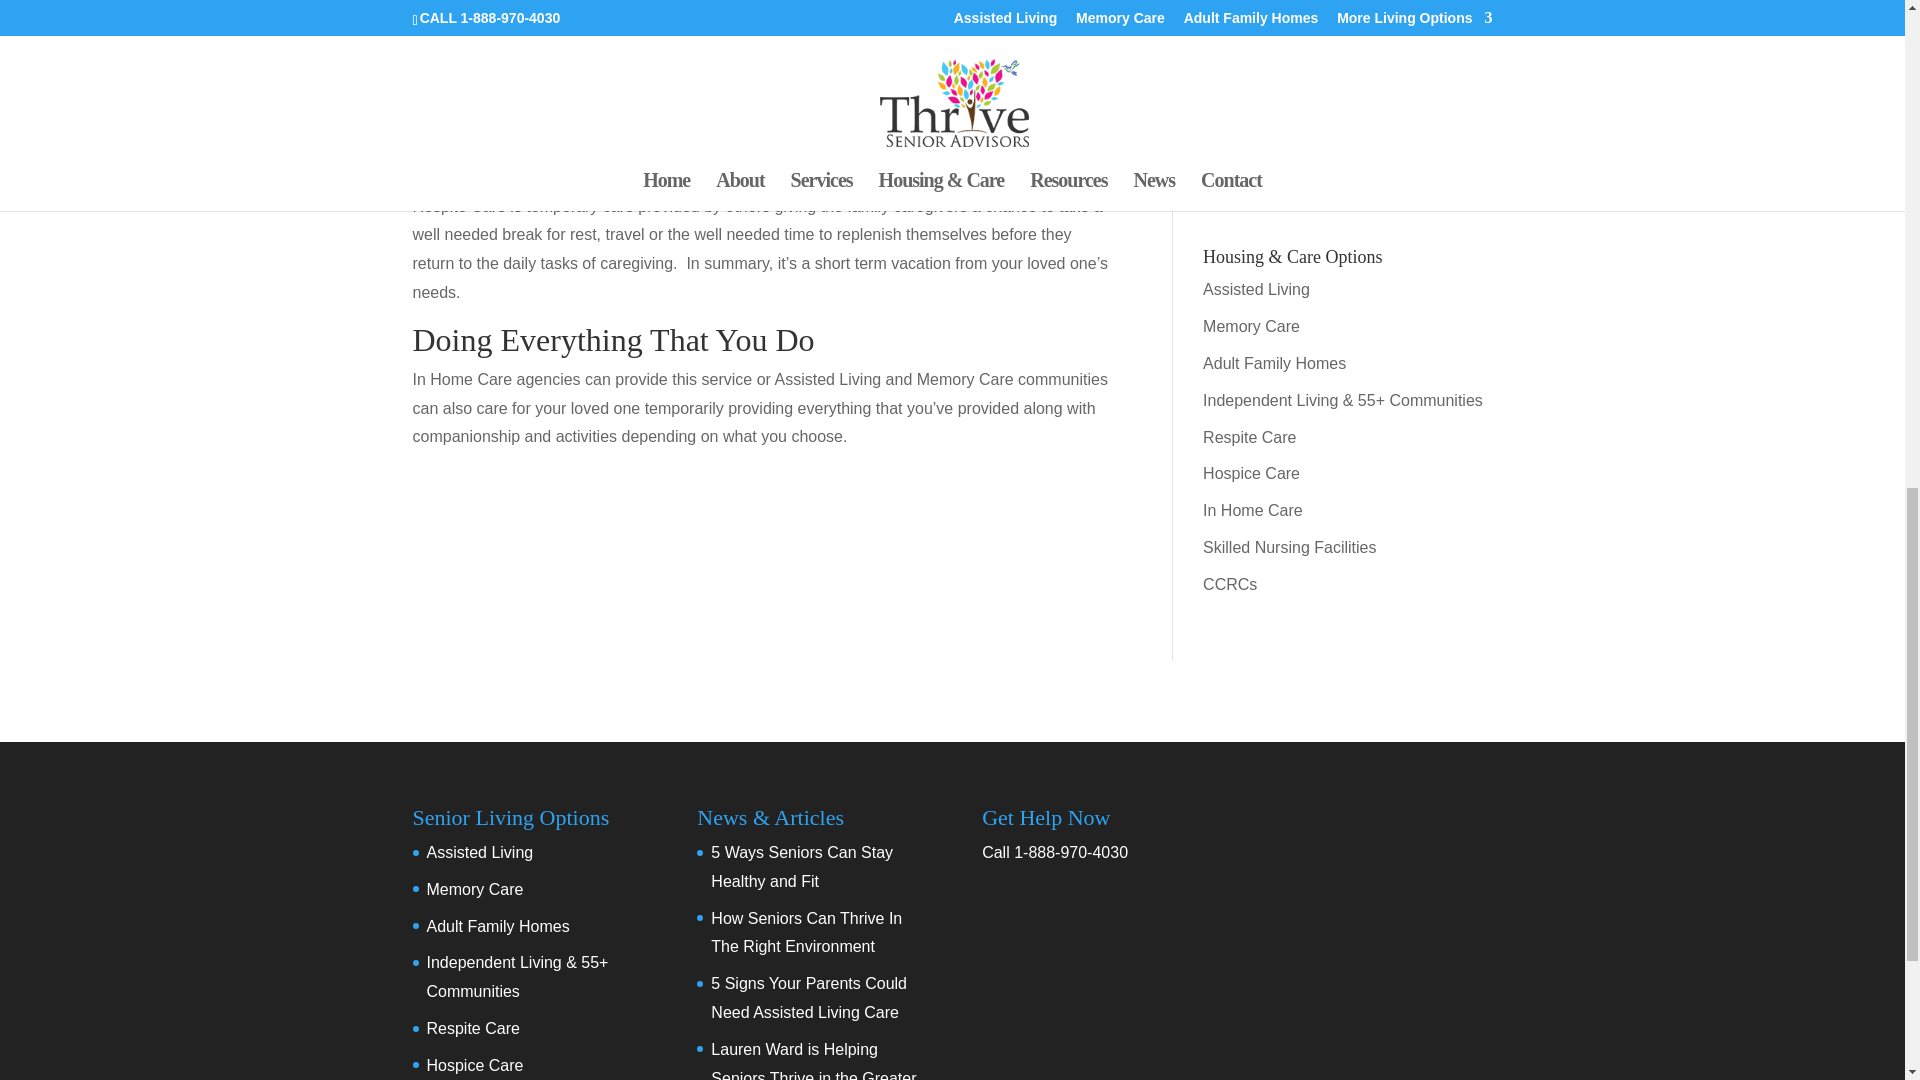 This screenshot has height=1080, width=1920. Describe the element at coordinates (1334, 26) in the screenshot. I see `How Seniors Can Thrive In The Right Environment` at that location.